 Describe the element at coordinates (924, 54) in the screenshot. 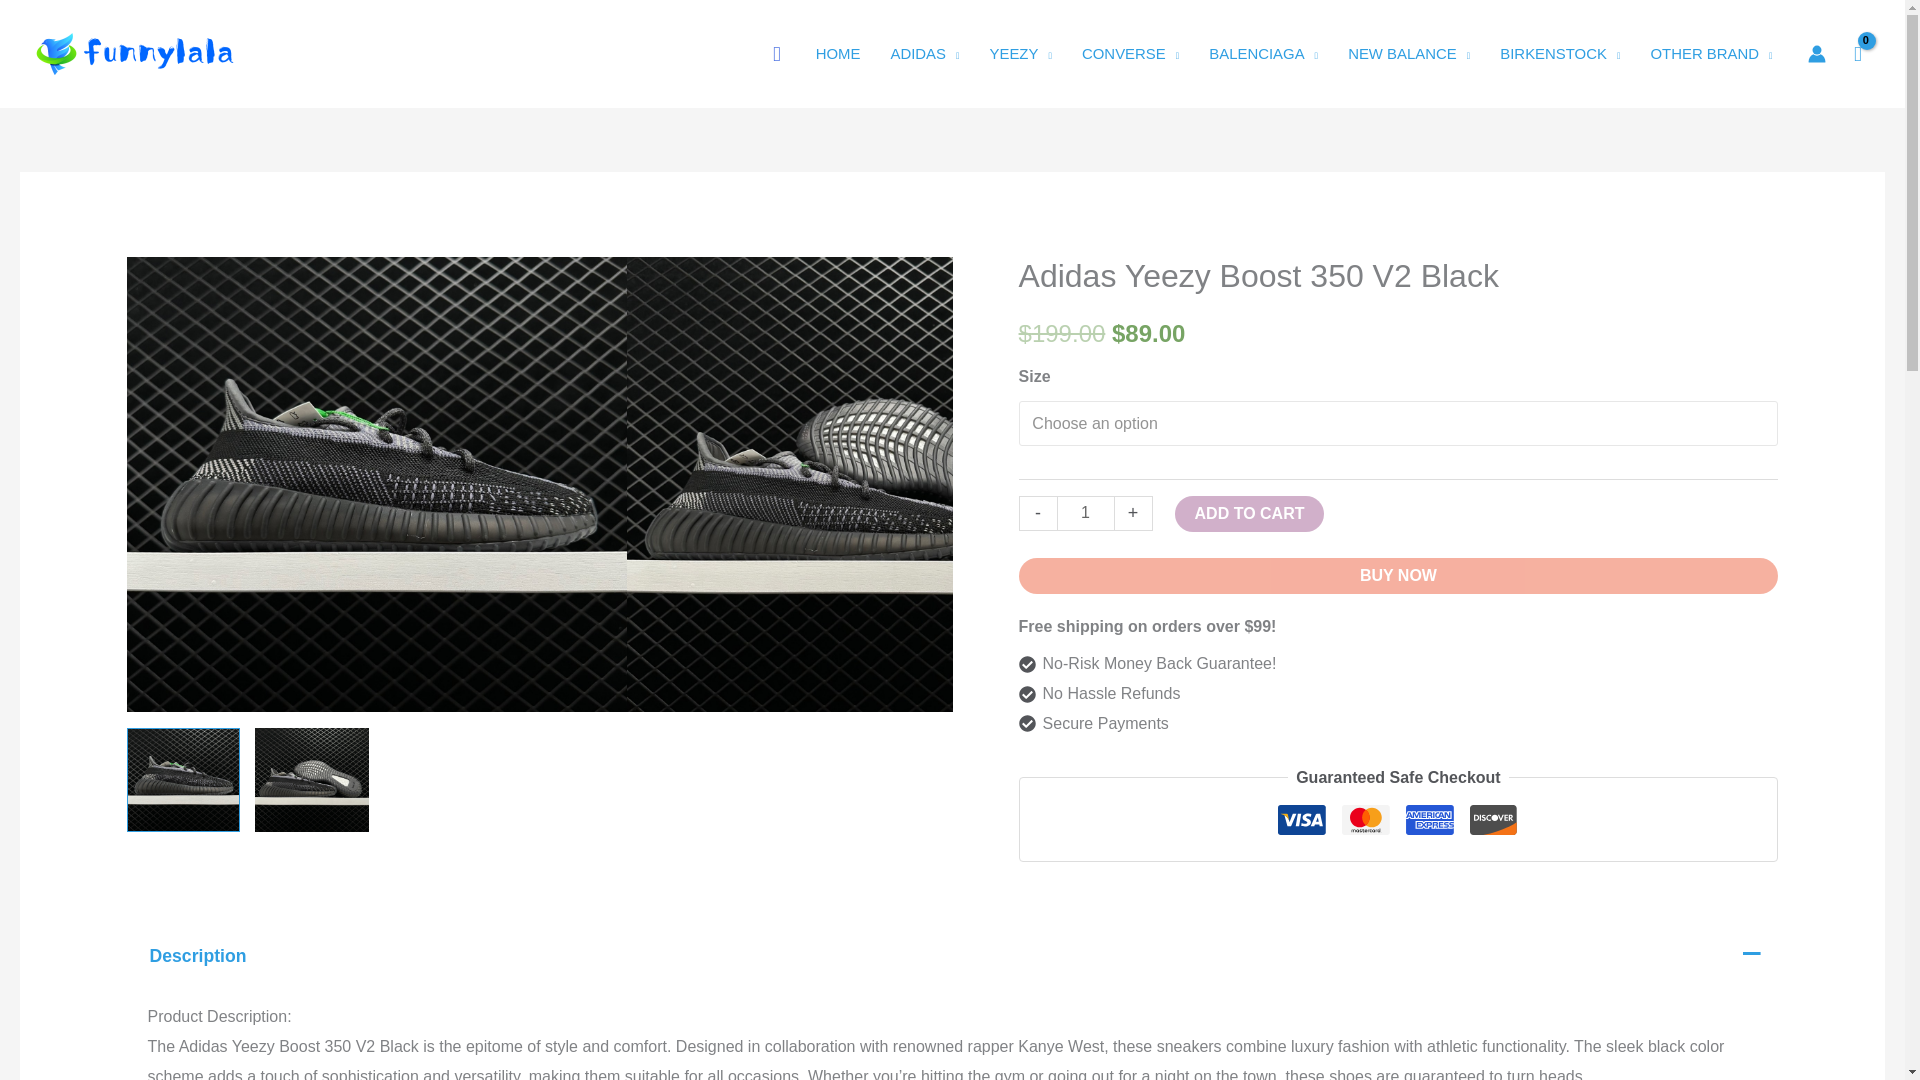

I see `ADIDAS` at that location.